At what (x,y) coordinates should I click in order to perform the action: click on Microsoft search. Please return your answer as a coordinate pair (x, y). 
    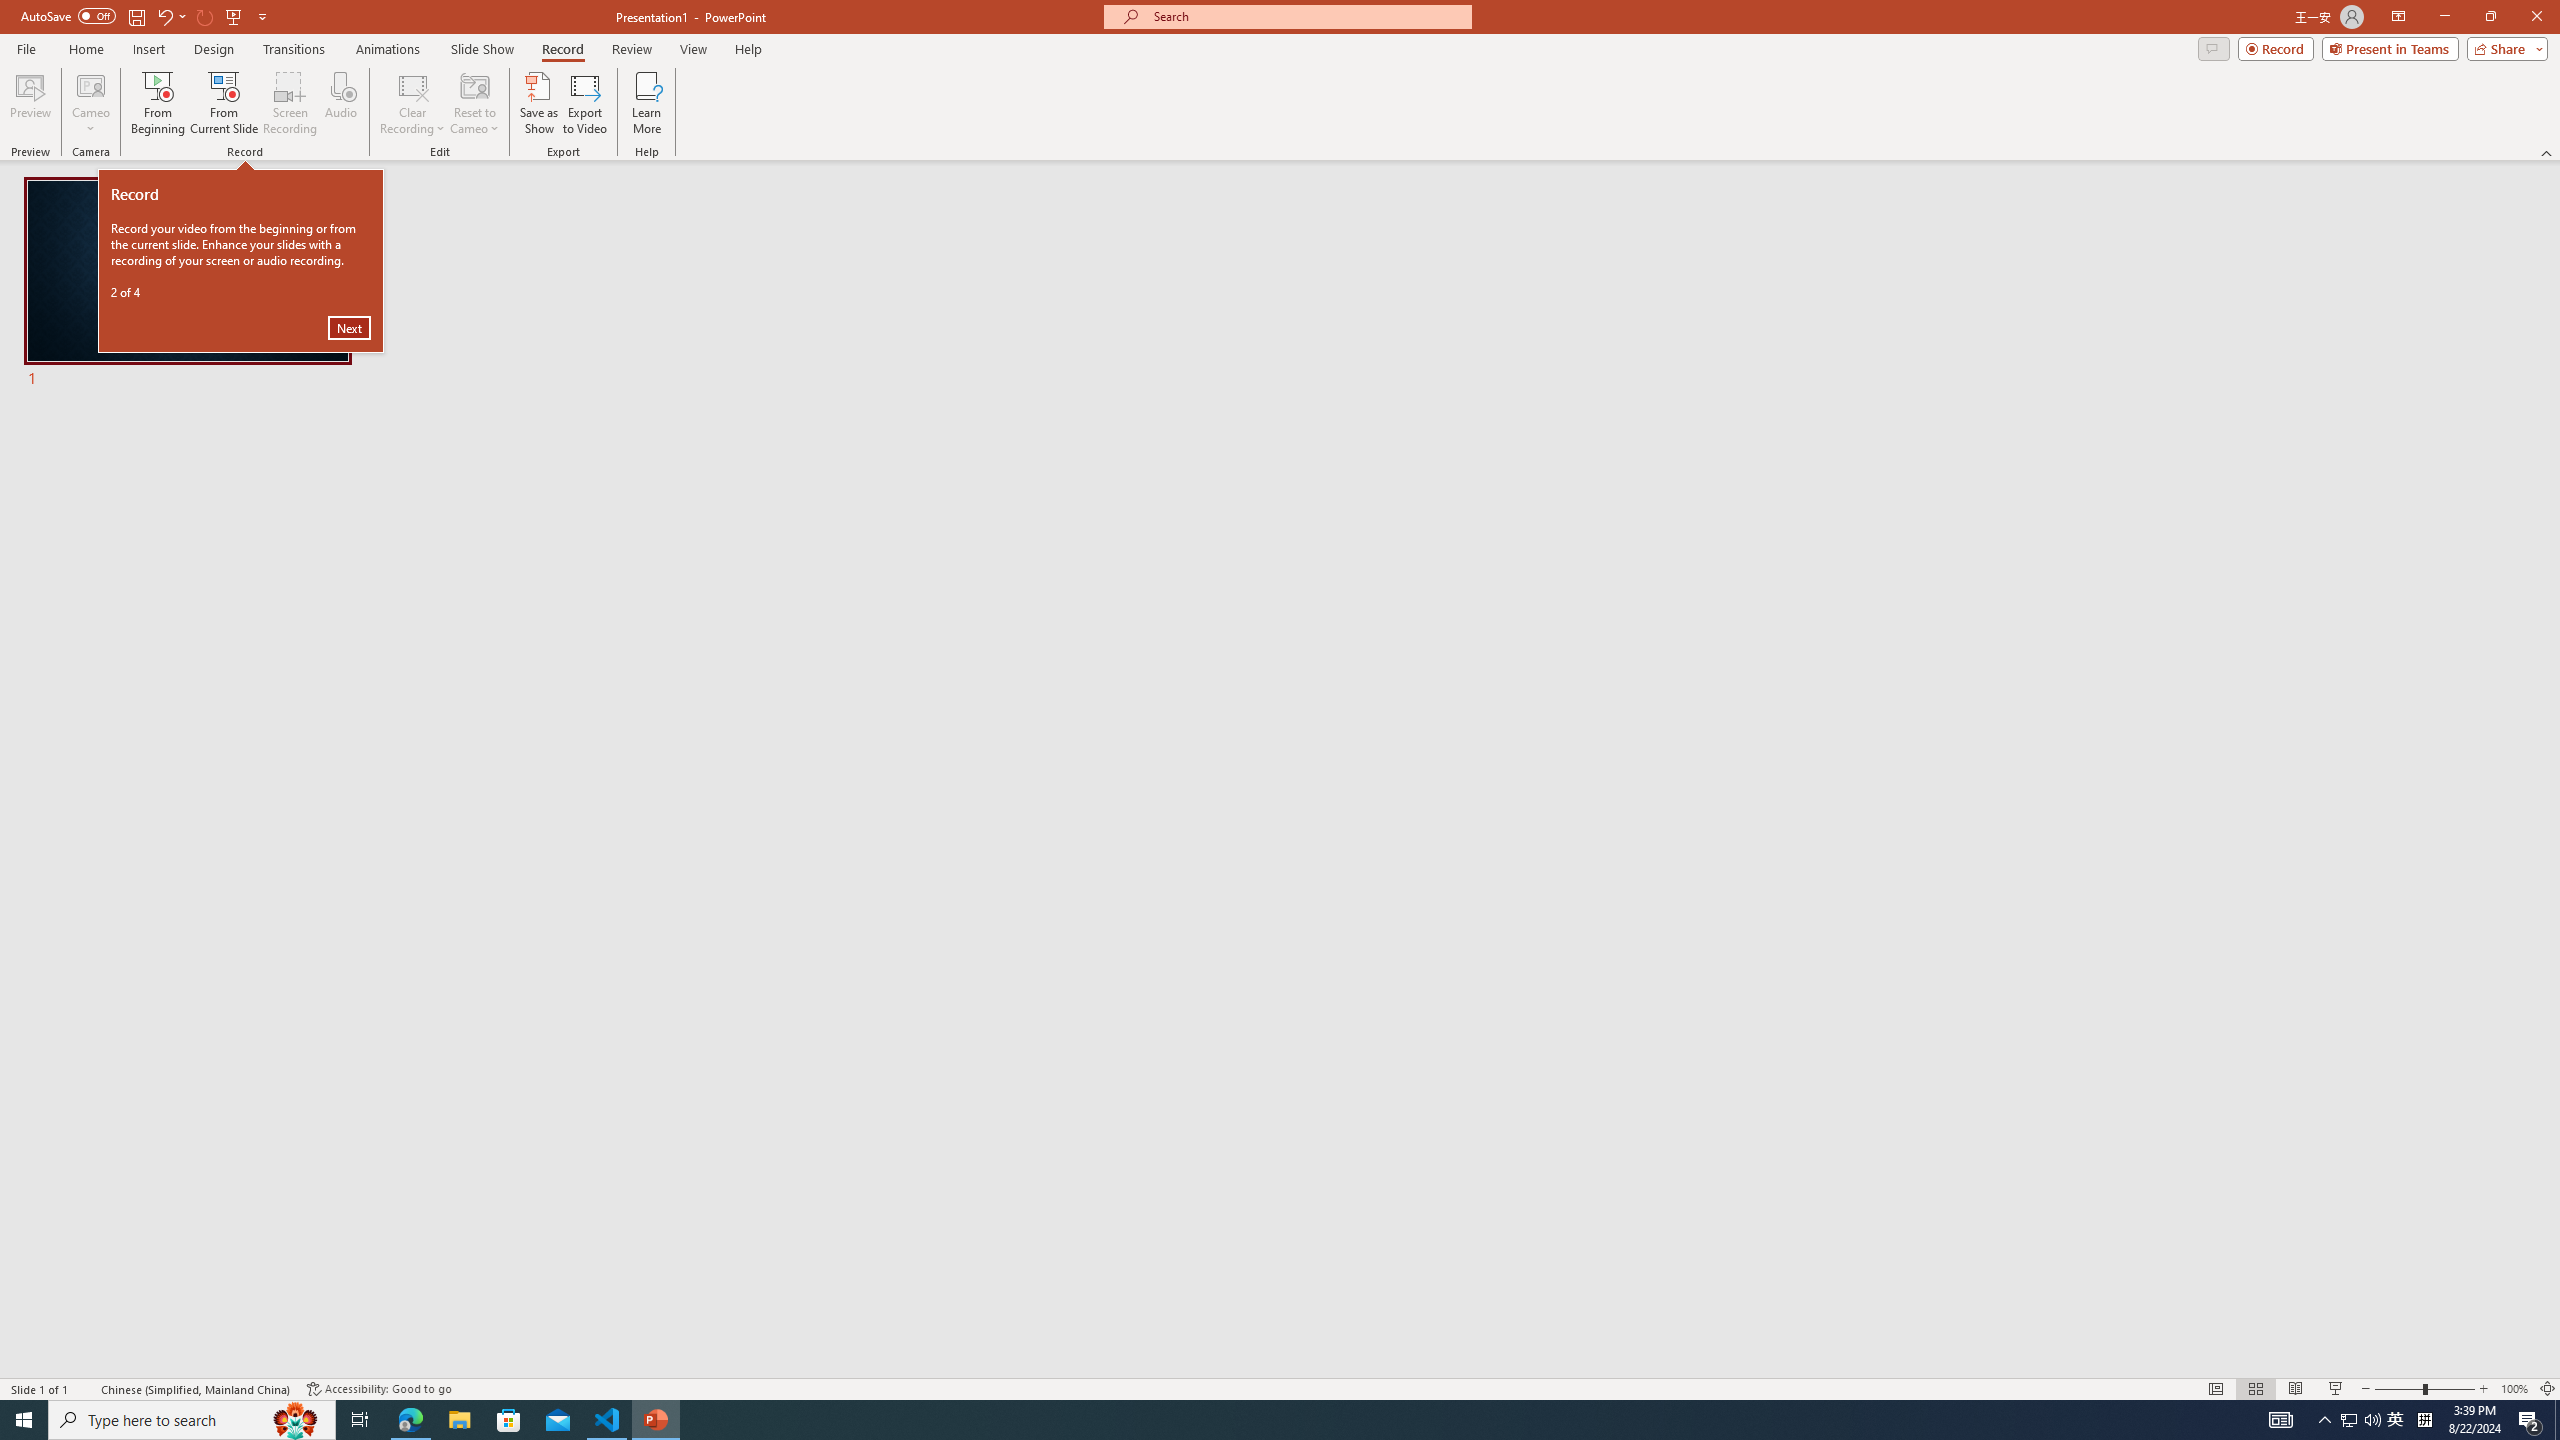
    Looking at the image, I should click on (1306, 16).